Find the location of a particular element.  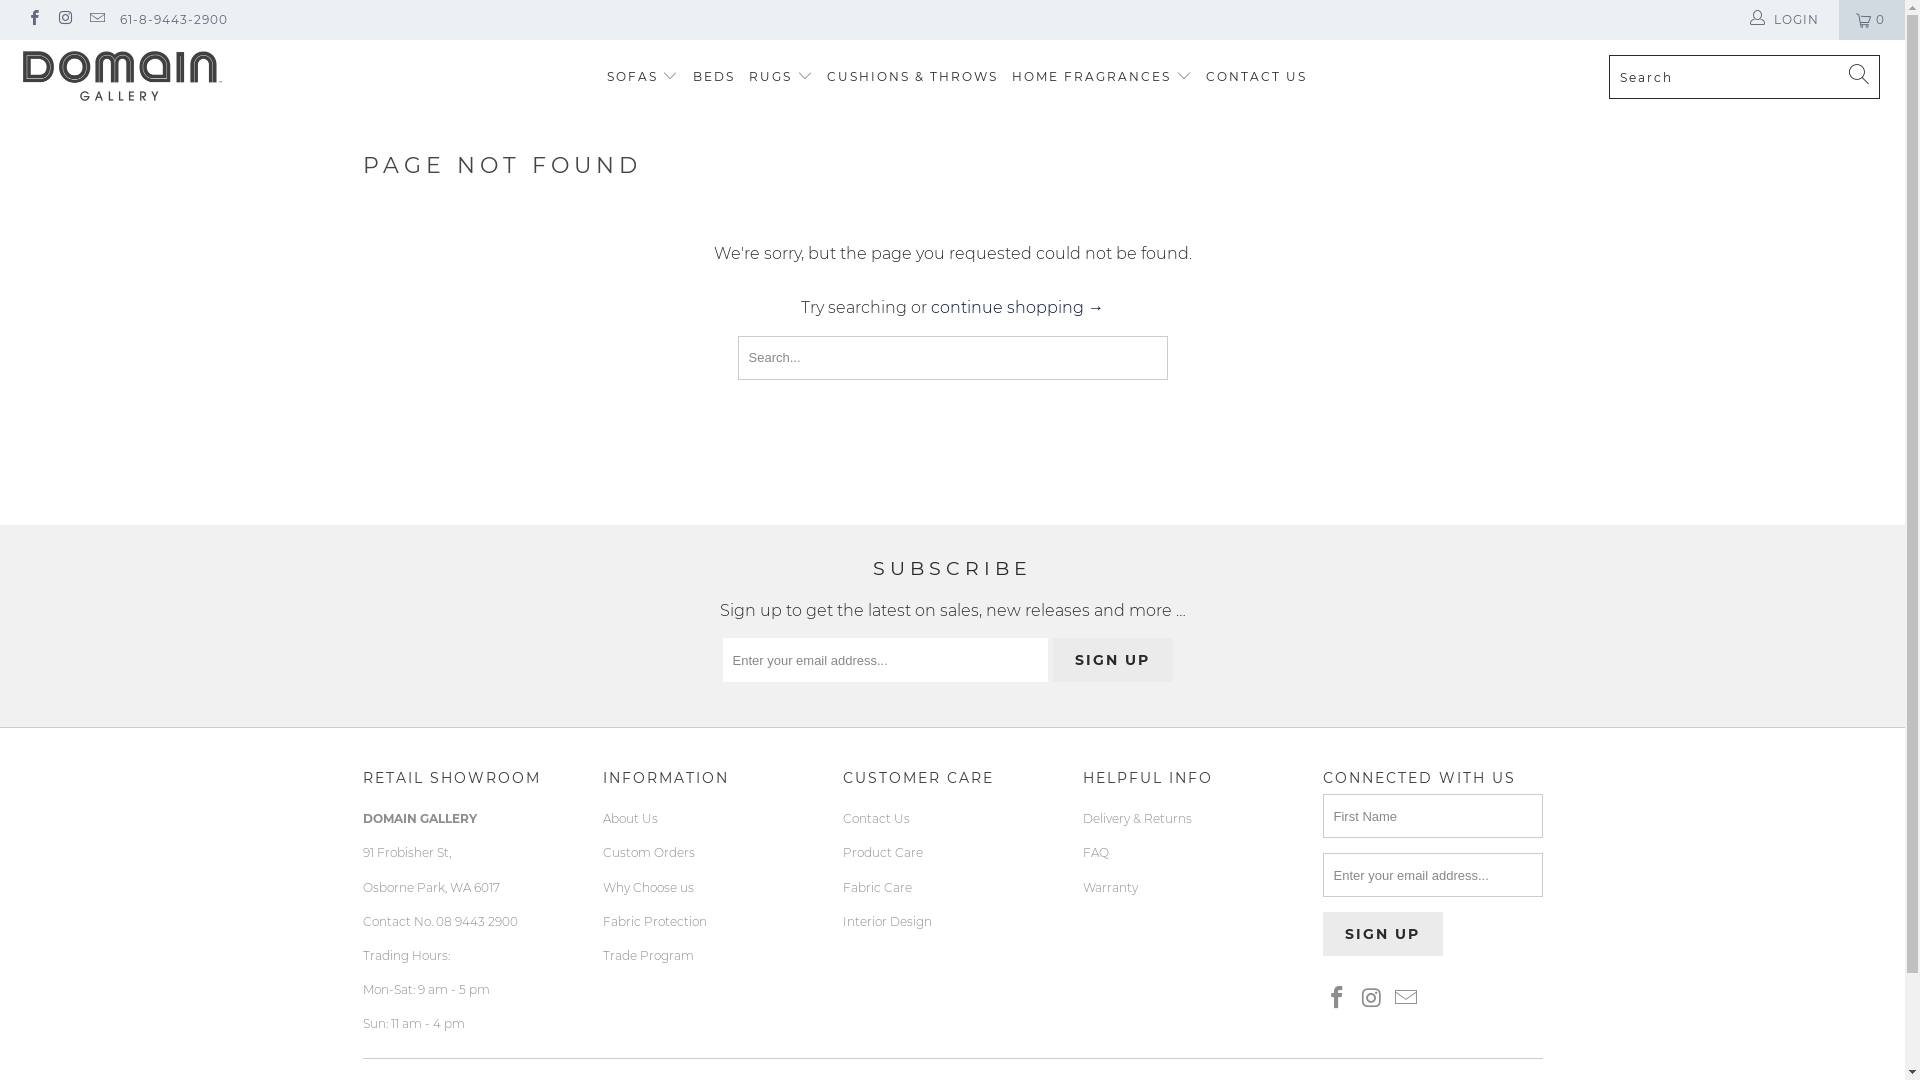

DomainGallery on Facebook is located at coordinates (1337, 999).